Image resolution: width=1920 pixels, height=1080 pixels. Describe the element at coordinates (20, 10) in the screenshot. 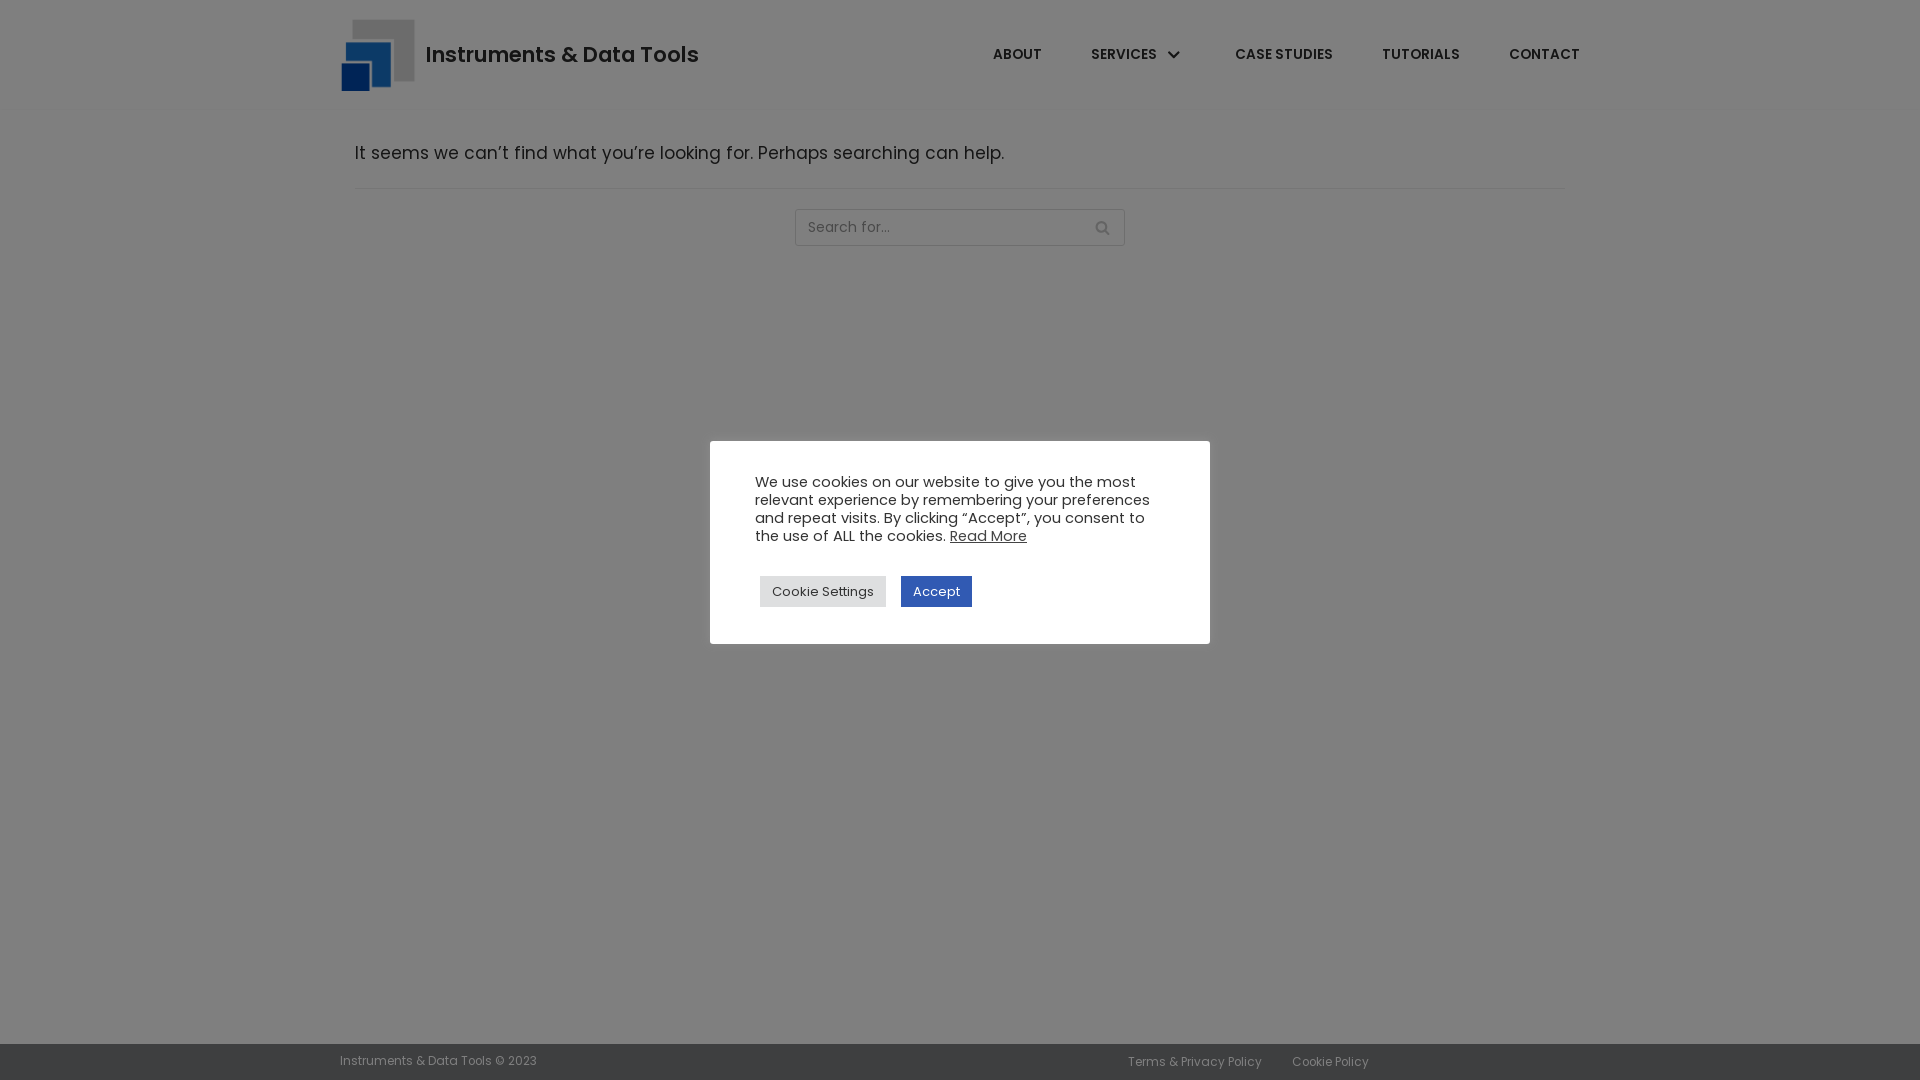

I see `Skip to content` at that location.